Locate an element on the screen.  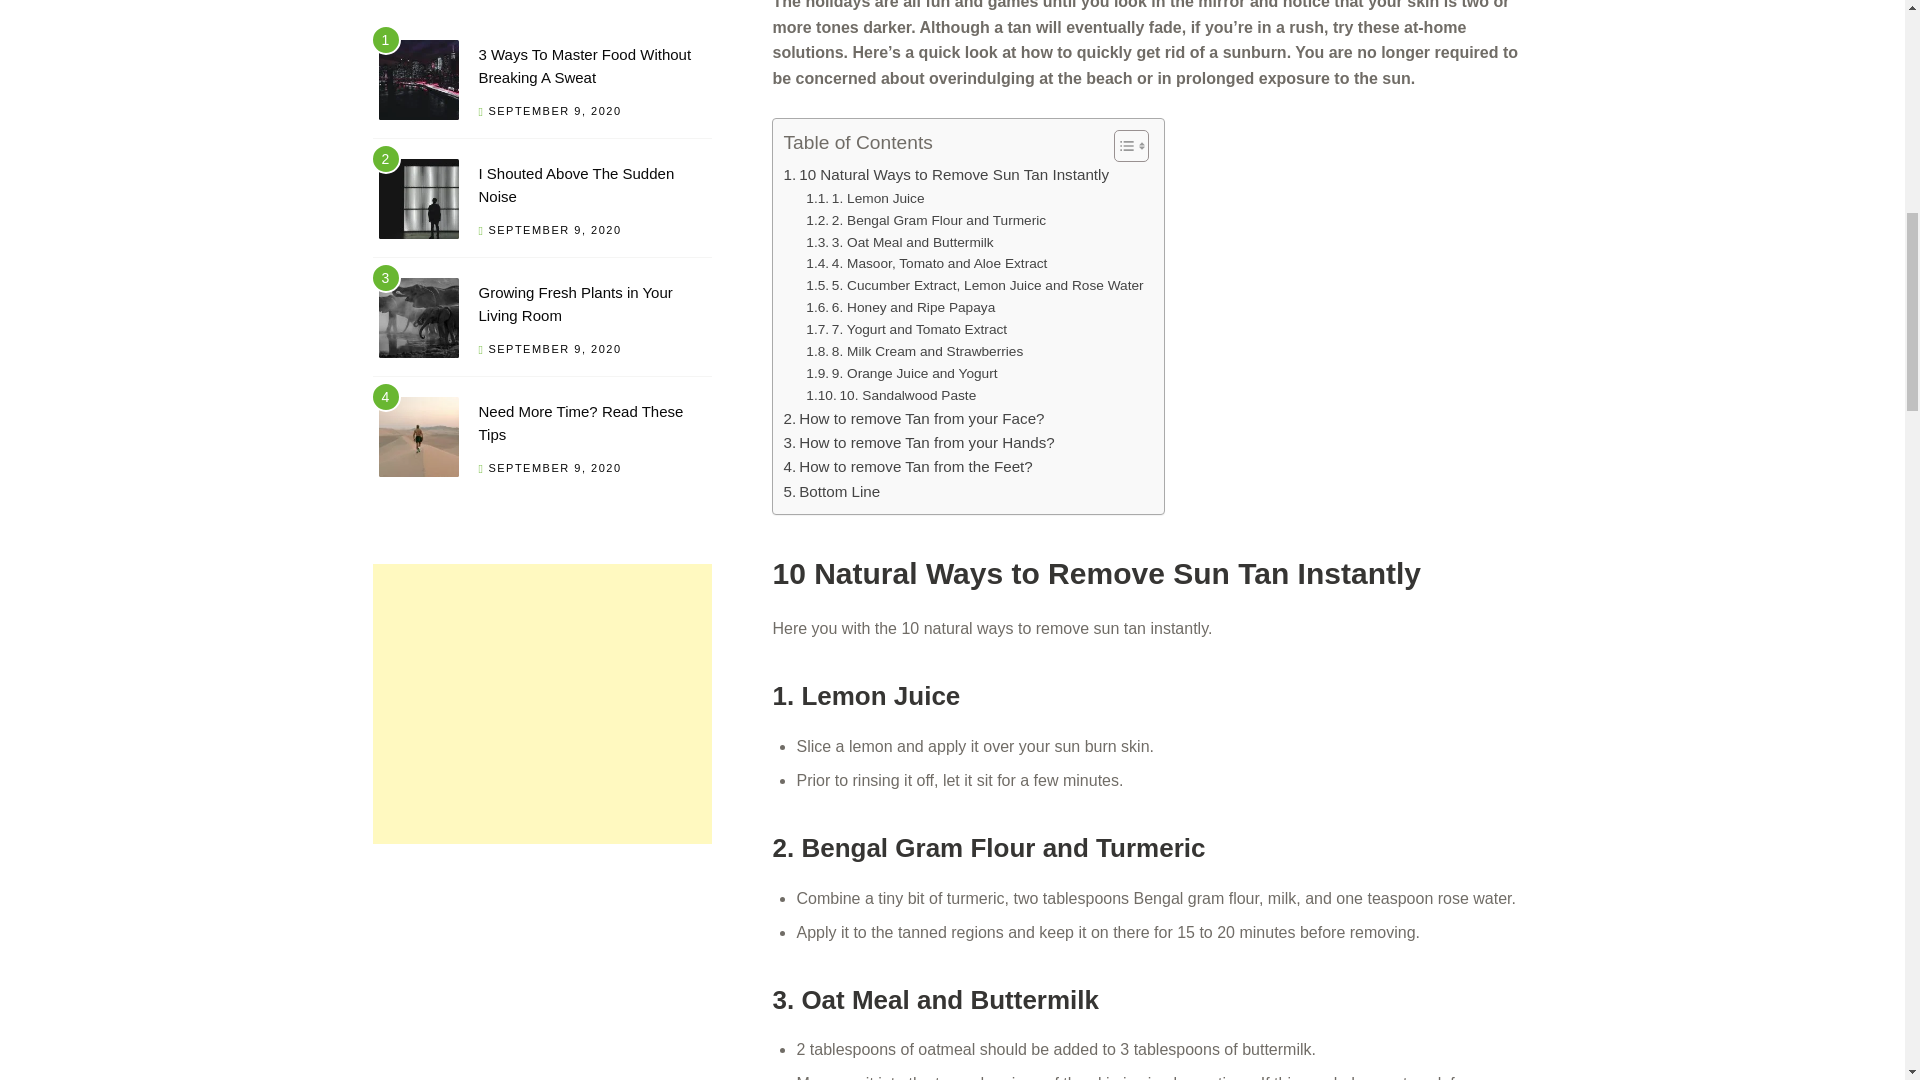
4. Masoor, Tomato and Aloe Extract is located at coordinates (926, 264).